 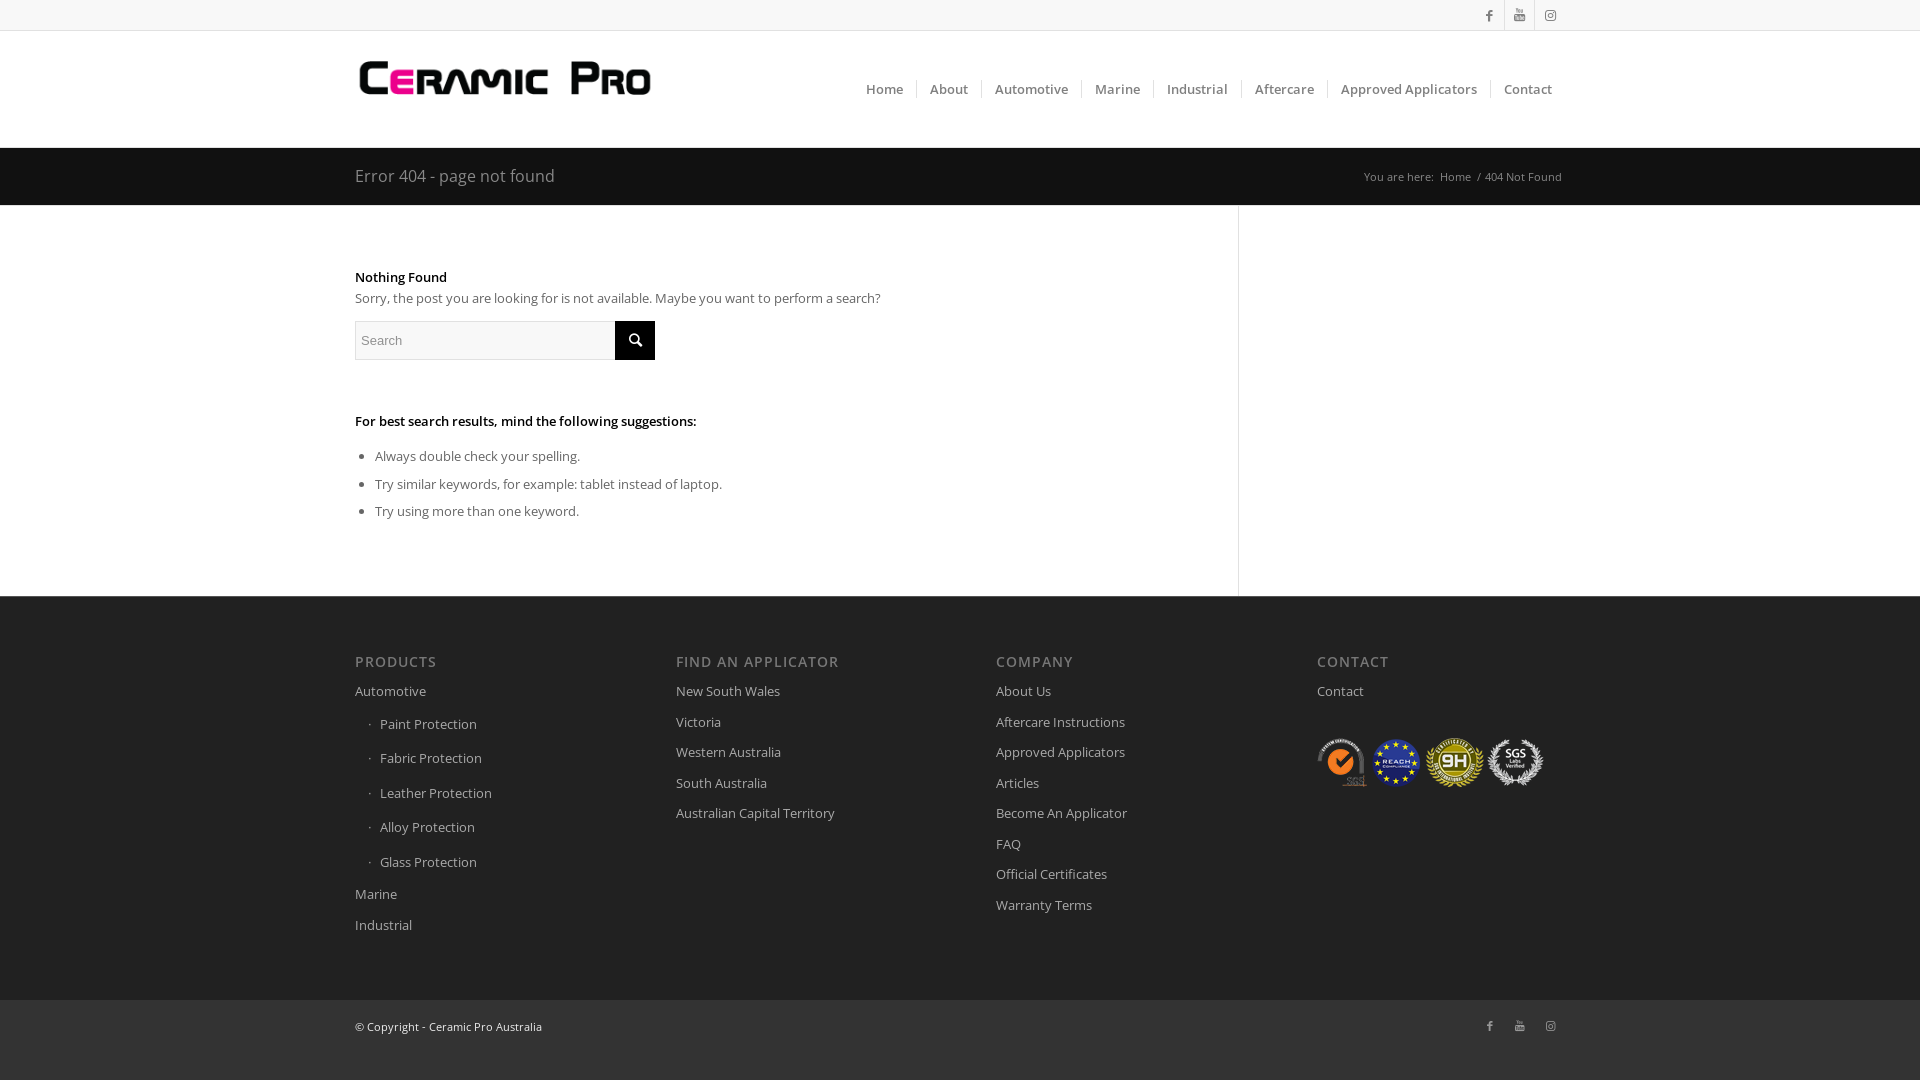 I want to click on Instagram, so click(x=1550, y=15).